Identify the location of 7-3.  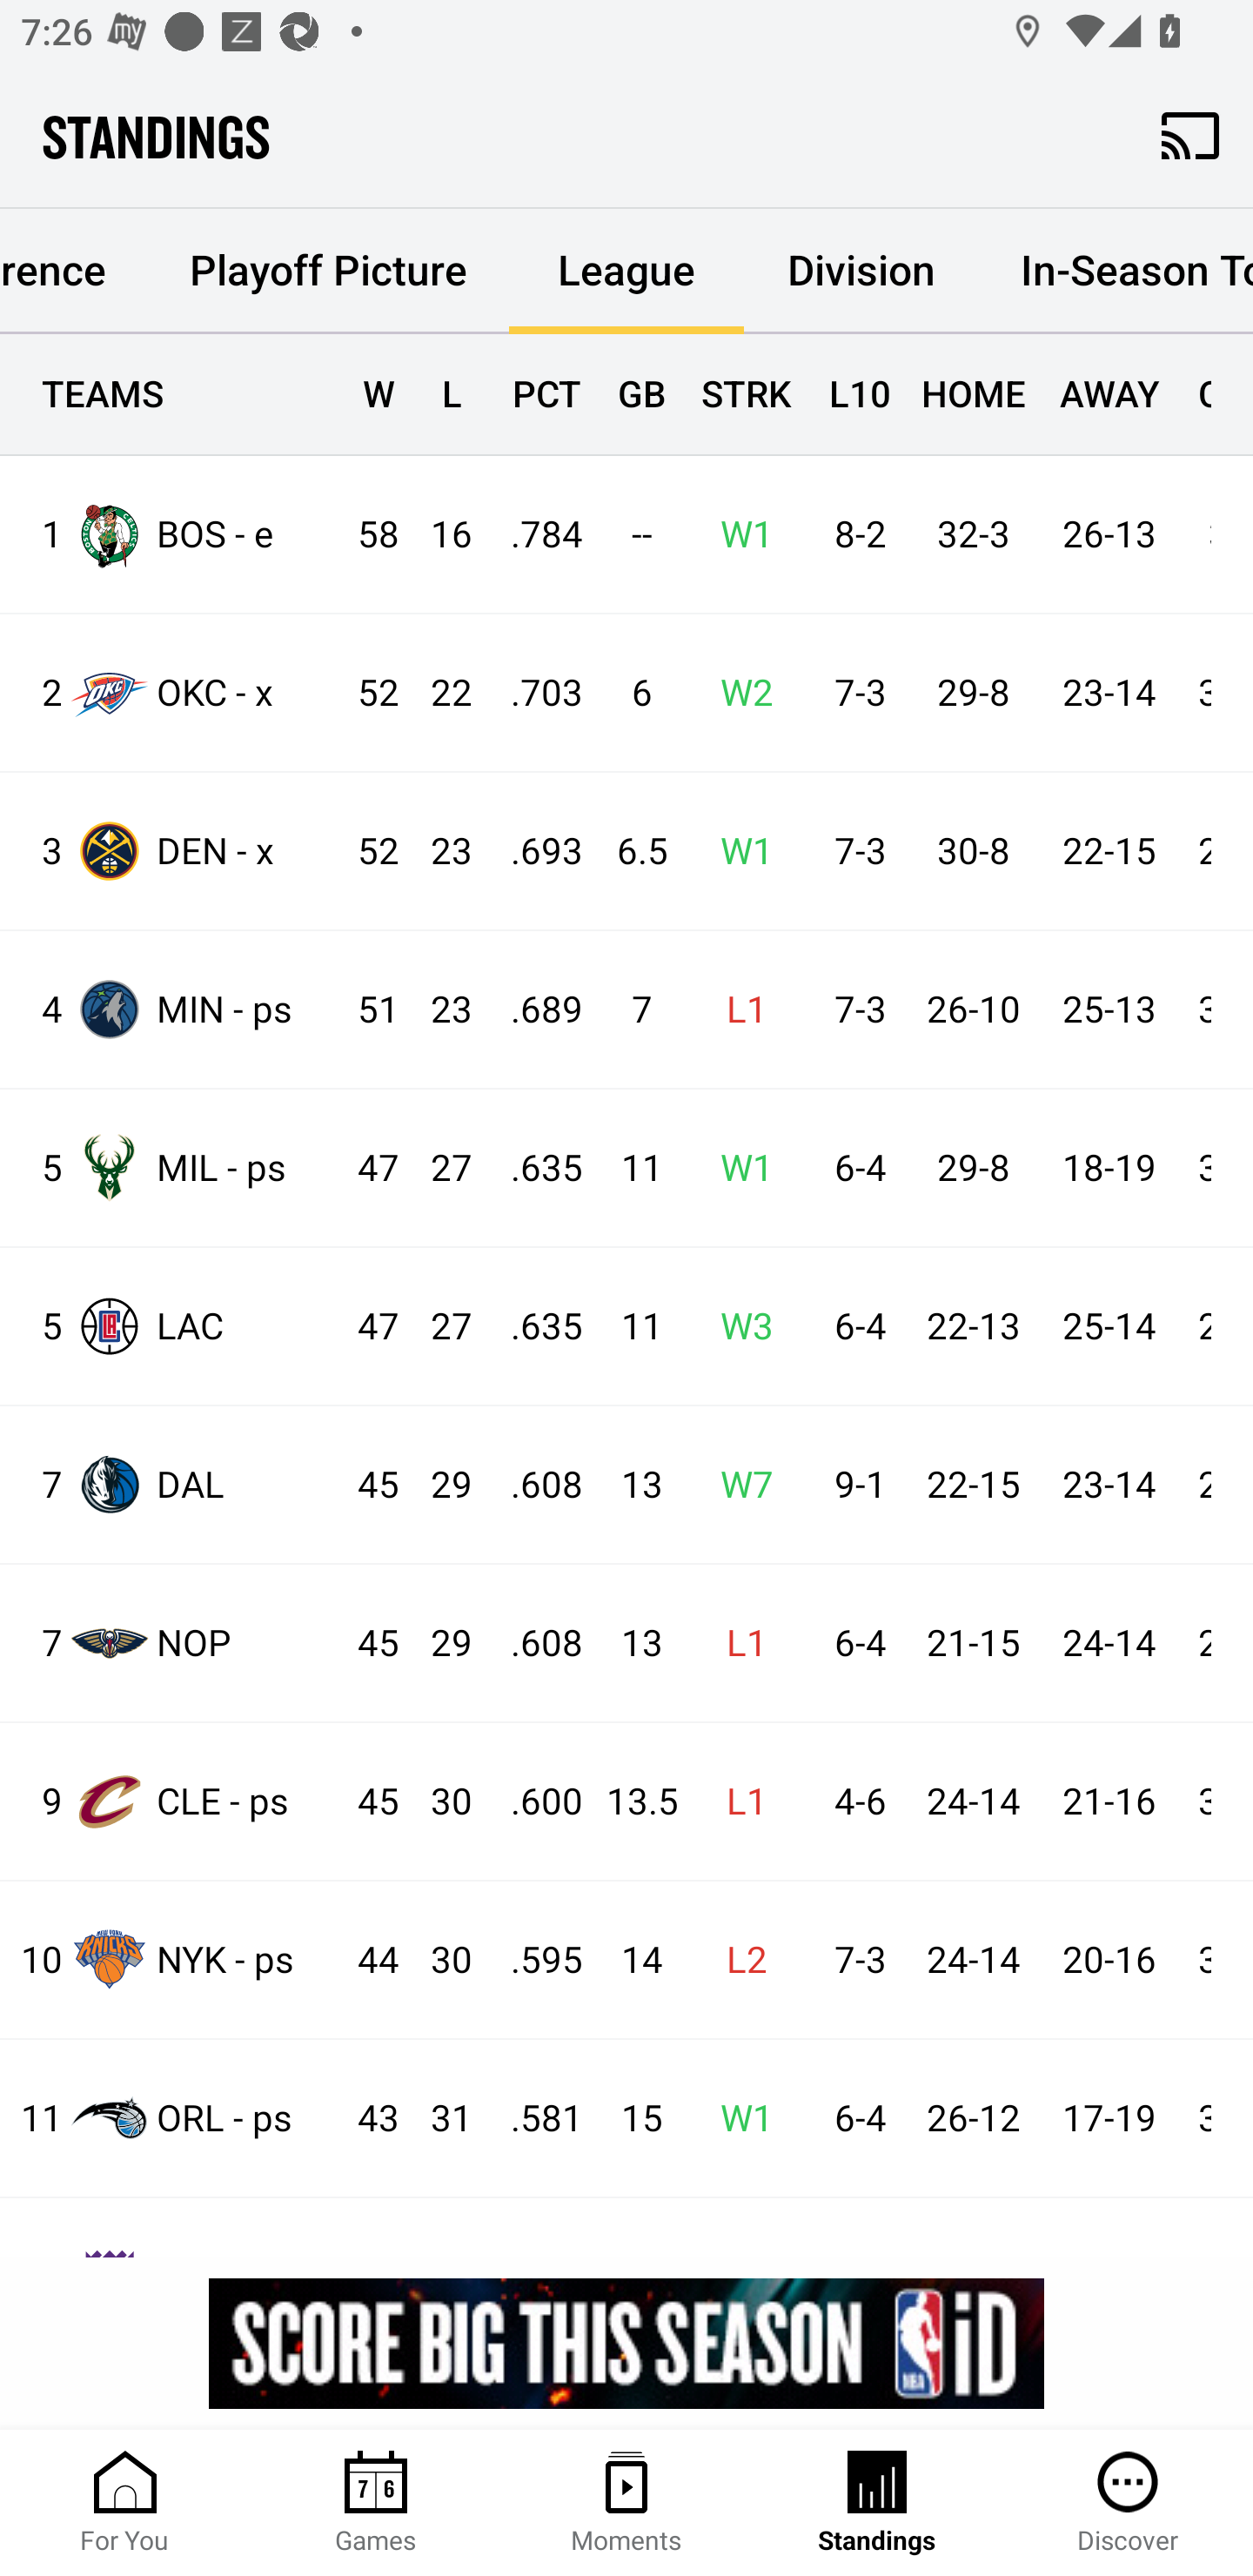
(852, 694).